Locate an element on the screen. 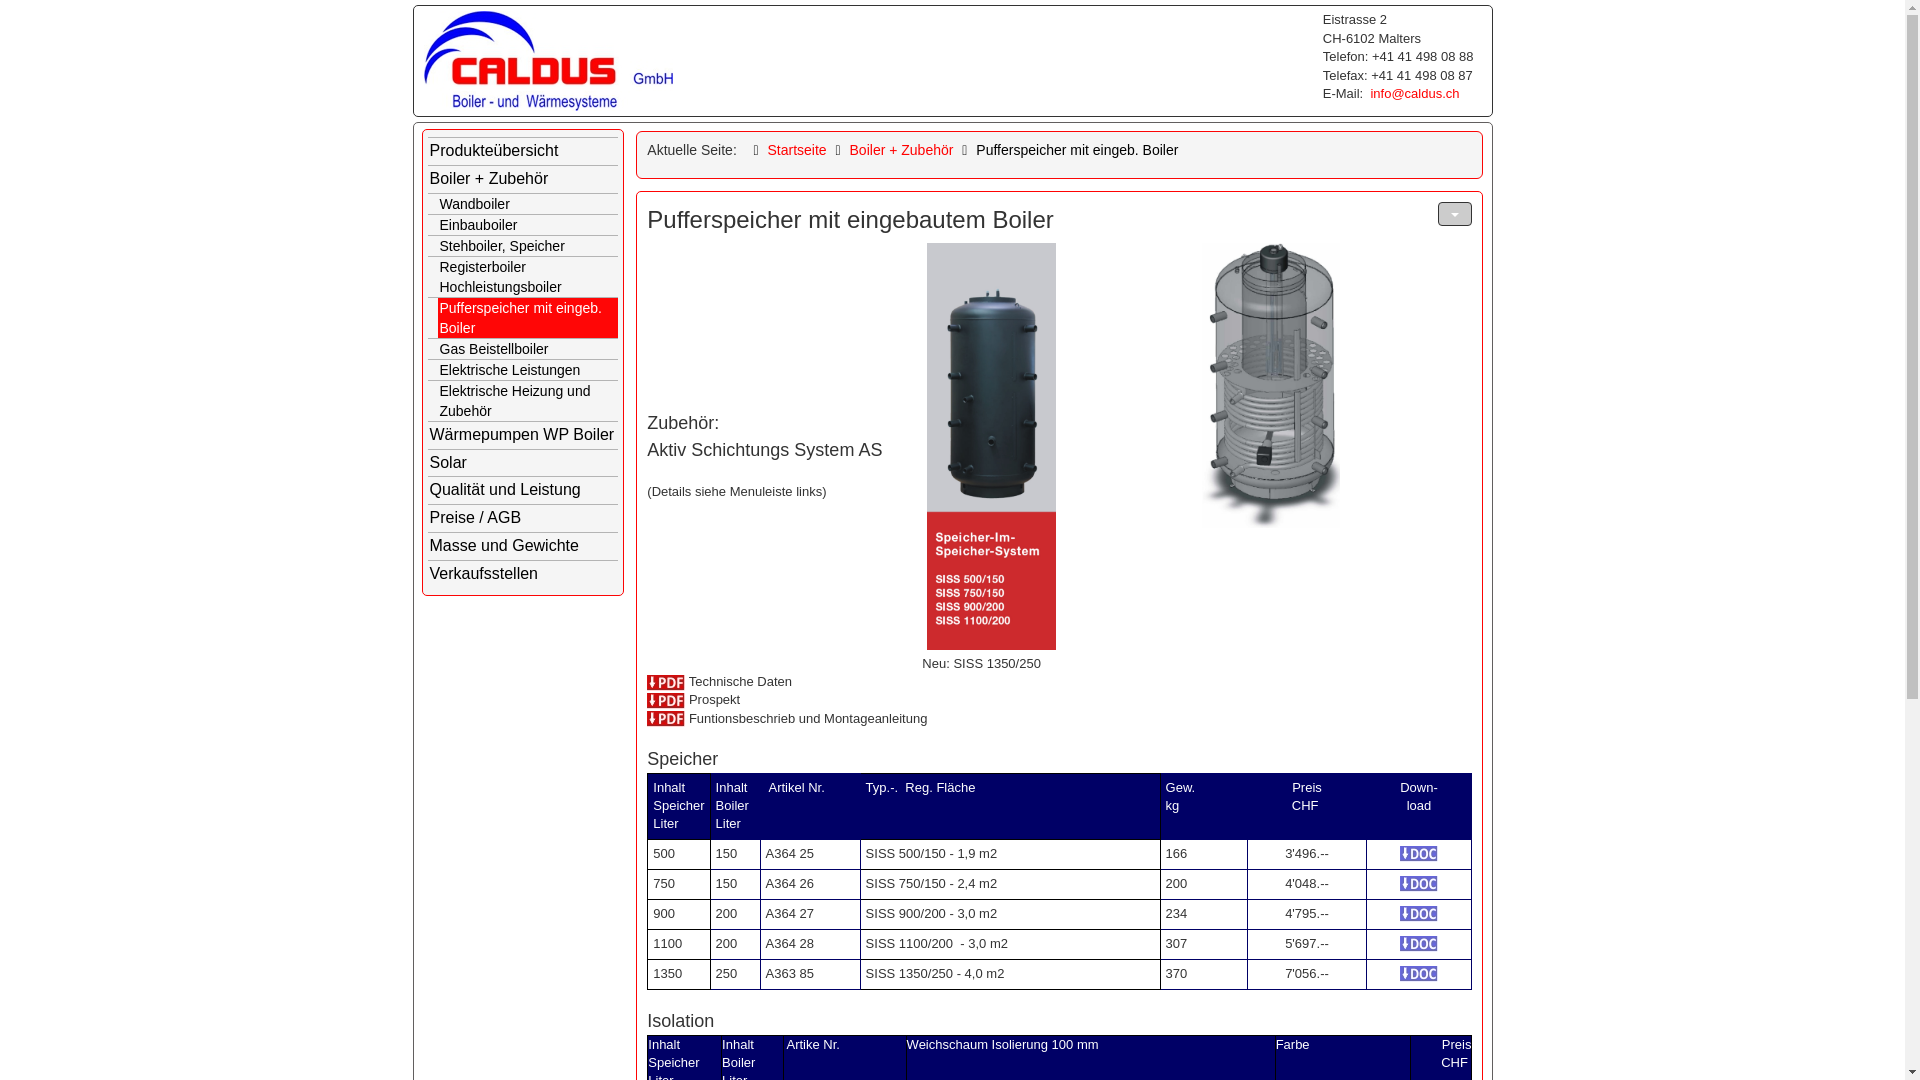 The image size is (1920, 1080). Stehboiler, Speicher is located at coordinates (528, 246).